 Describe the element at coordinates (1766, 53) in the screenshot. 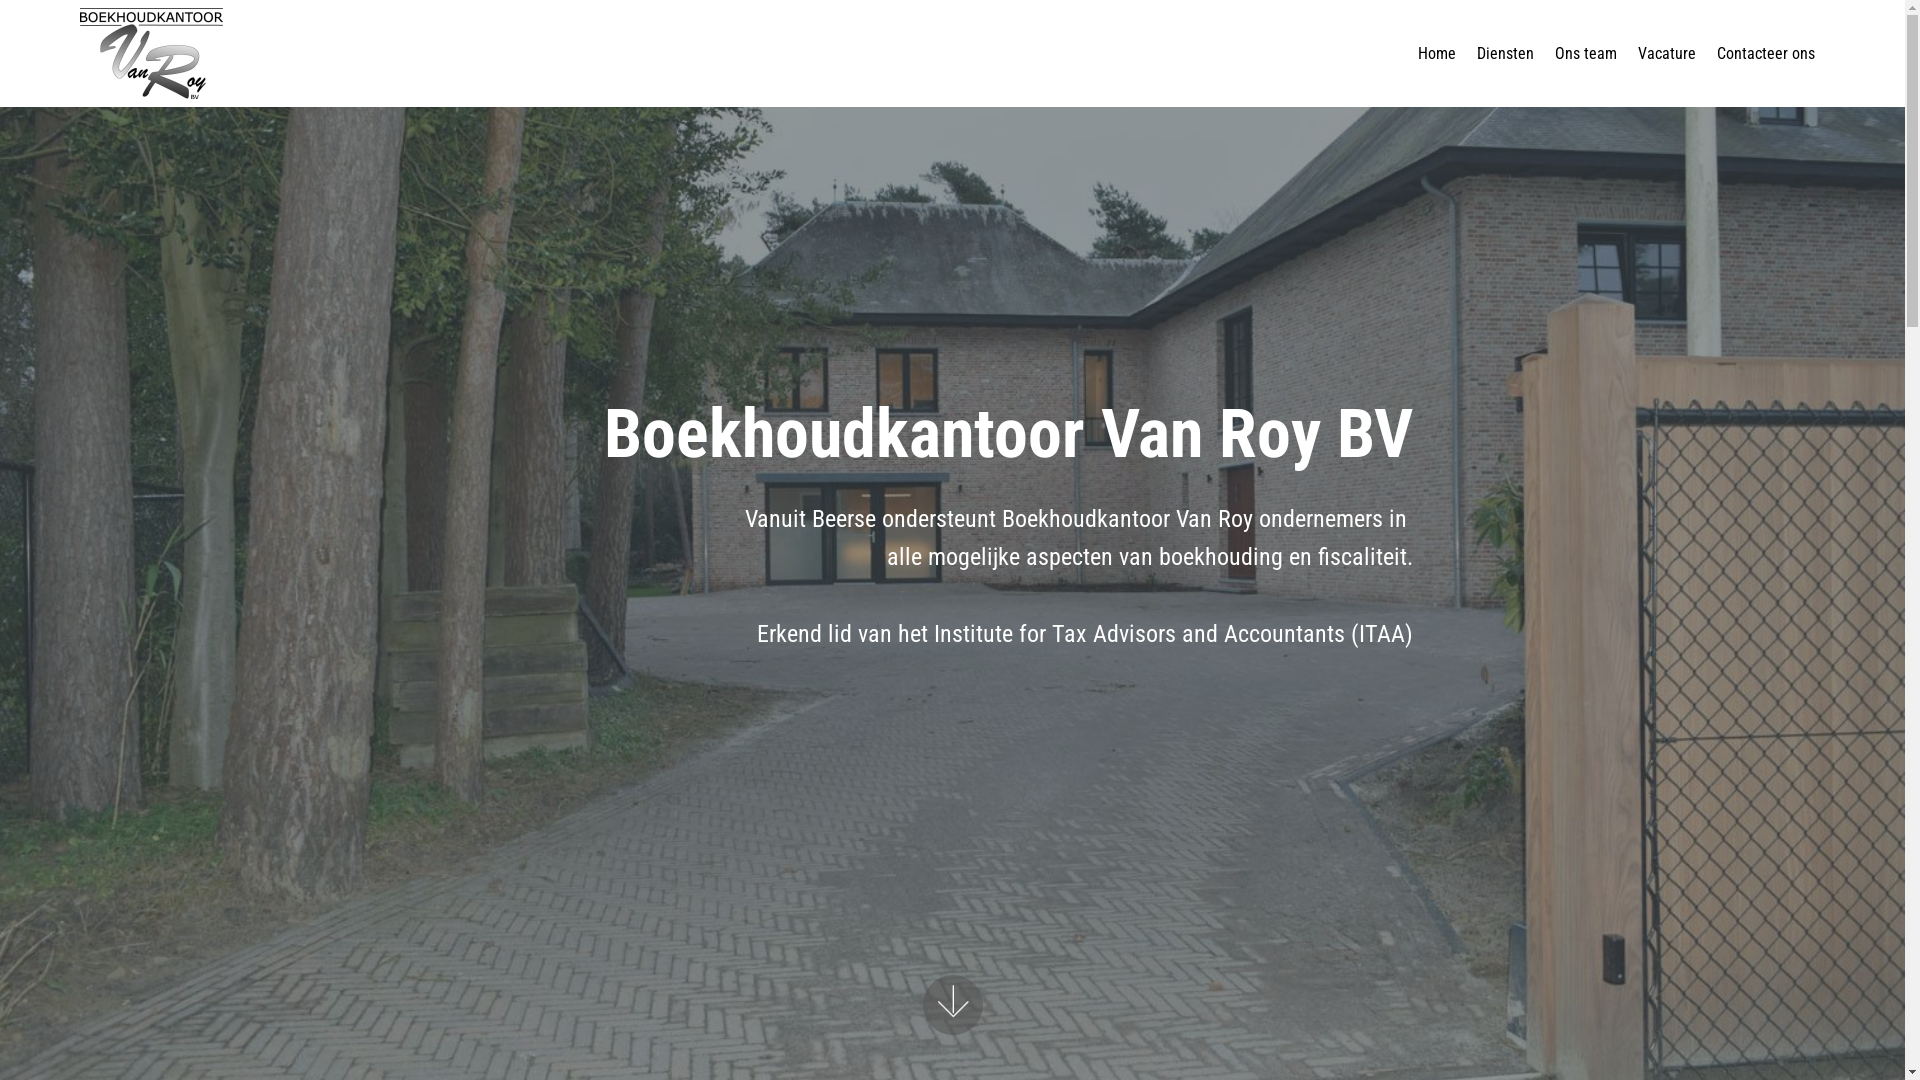

I see `Contacteer ons` at that location.